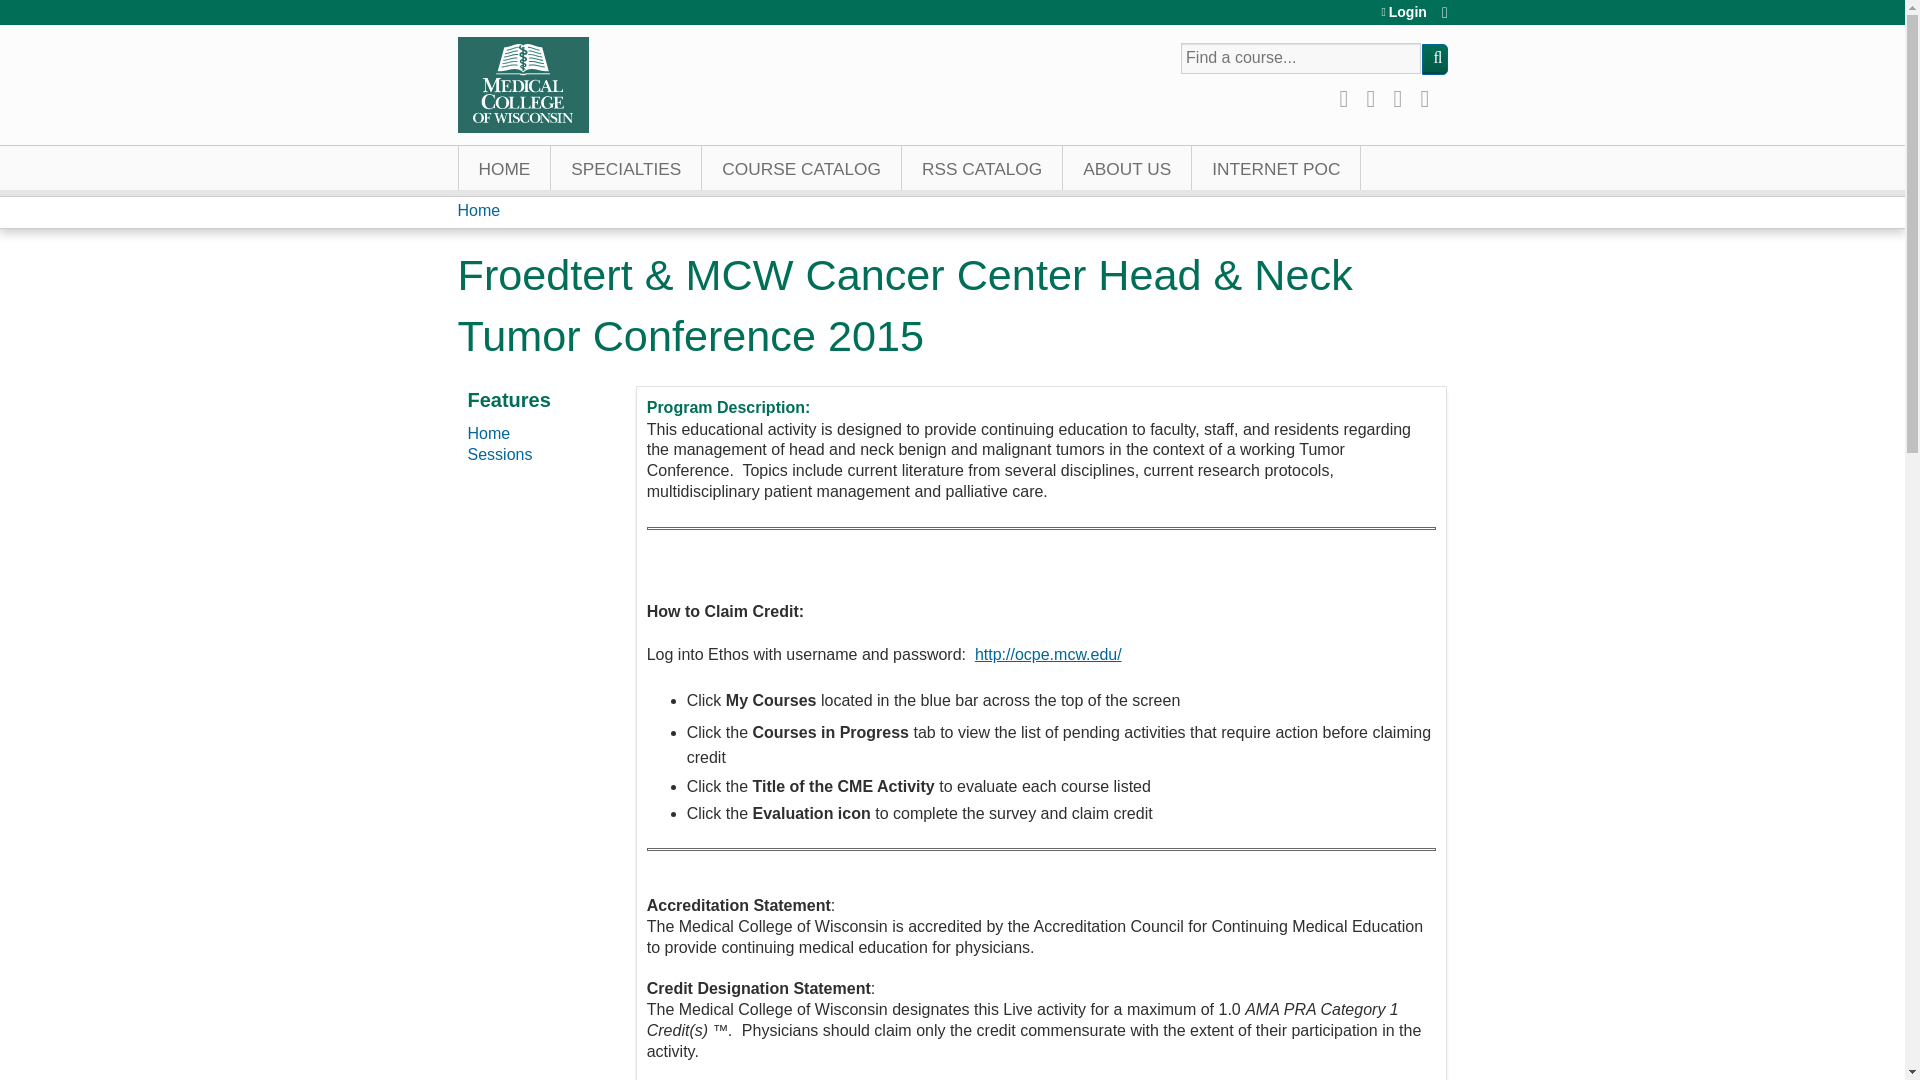 The height and width of the screenshot is (1080, 1920). What do you see at coordinates (1128, 168) in the screenshot?
I see `ABOUT US` at bounding box center [1128, 168].